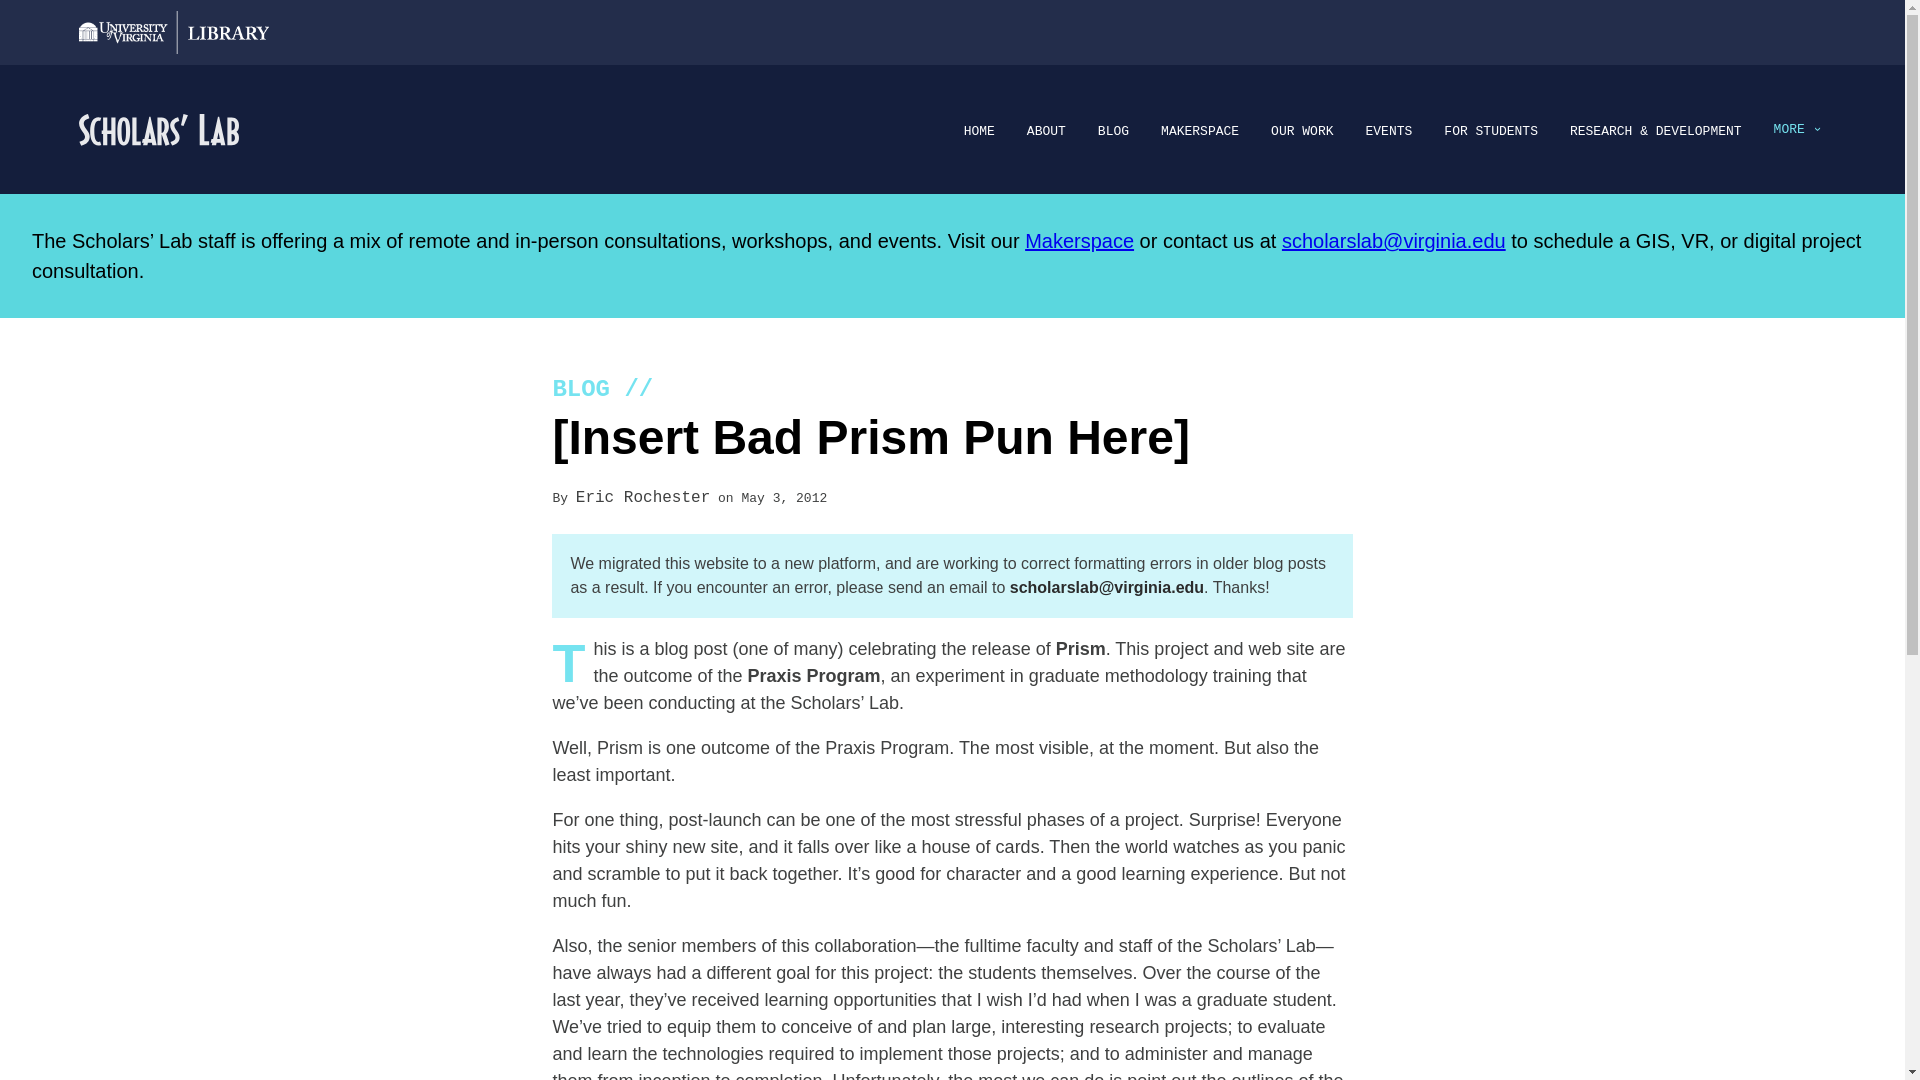 The image size is (1920, 1080). What do you see at coordinates (1302, 132) in the screenshot?
I see `OUR WORK` at bounding box center [1302, 132].